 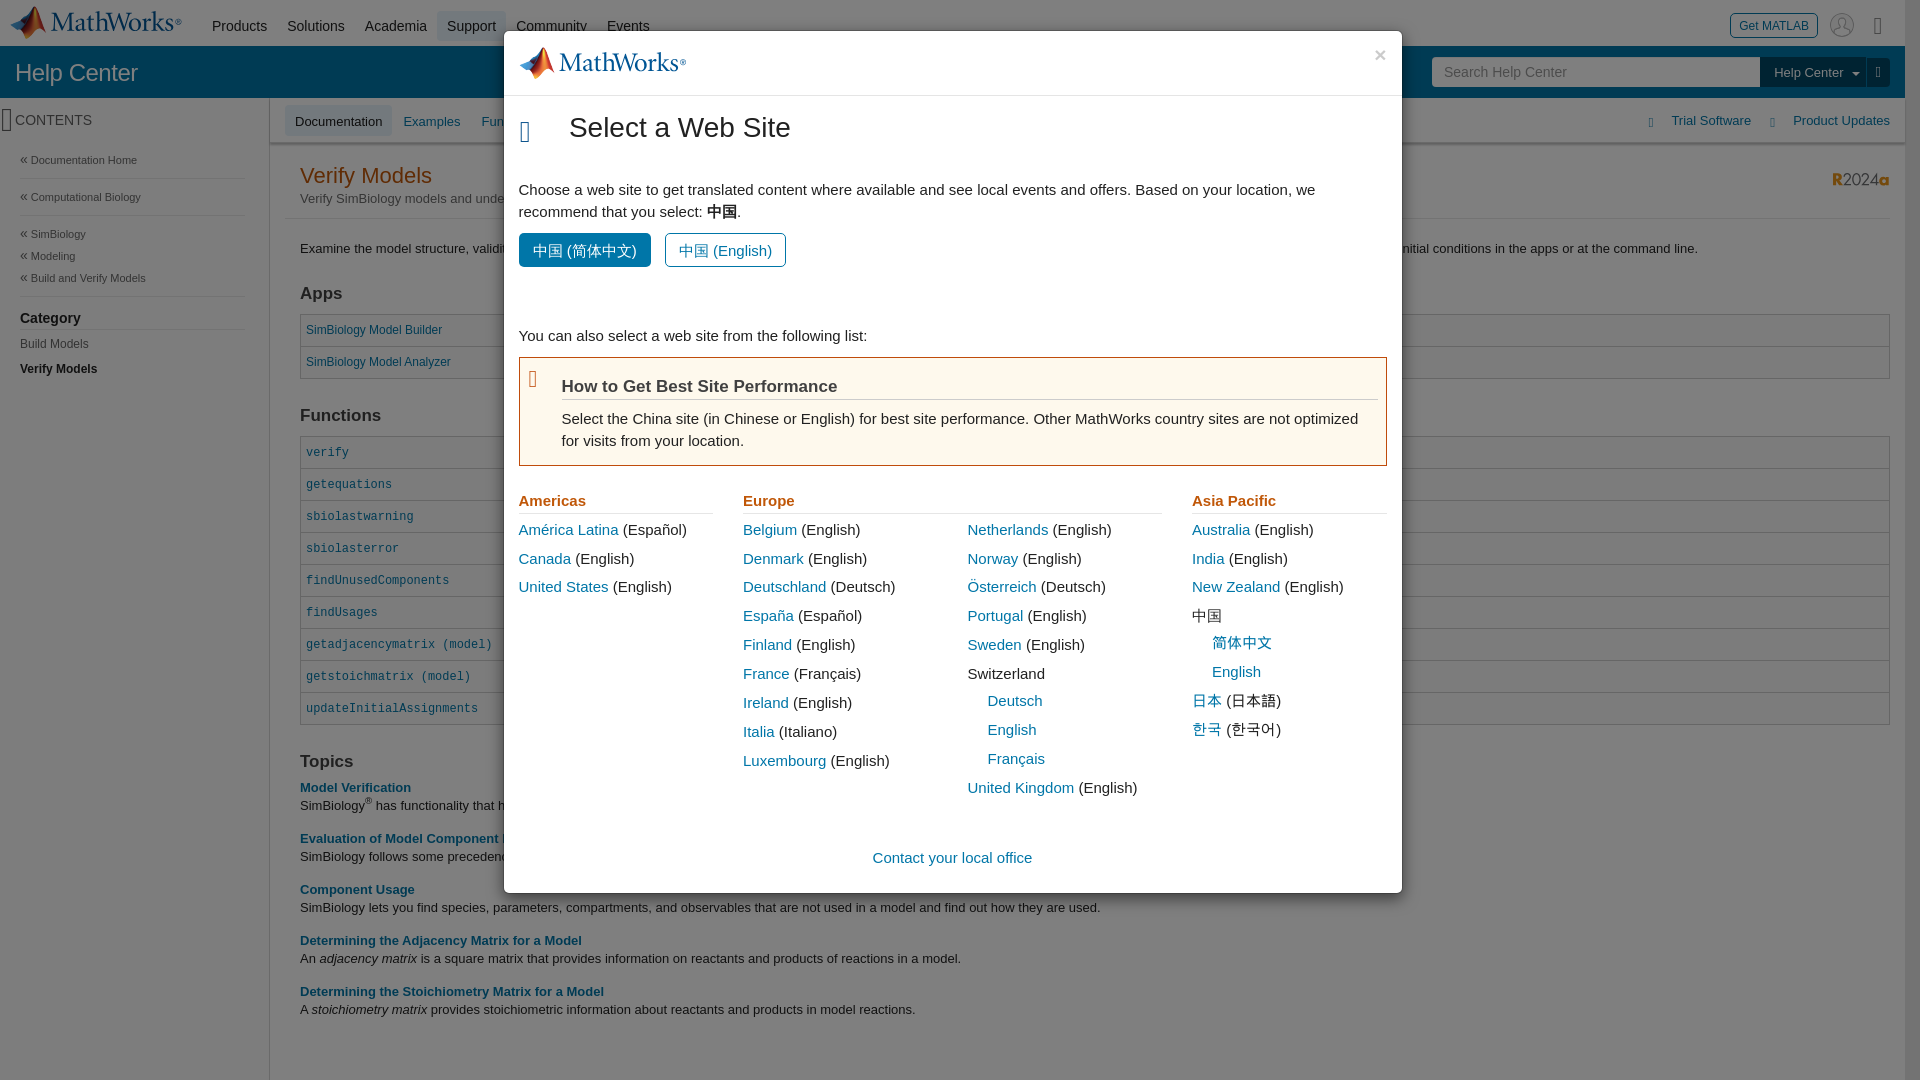 I want to click on Matrix Menu, so click(x=1878, y=24).